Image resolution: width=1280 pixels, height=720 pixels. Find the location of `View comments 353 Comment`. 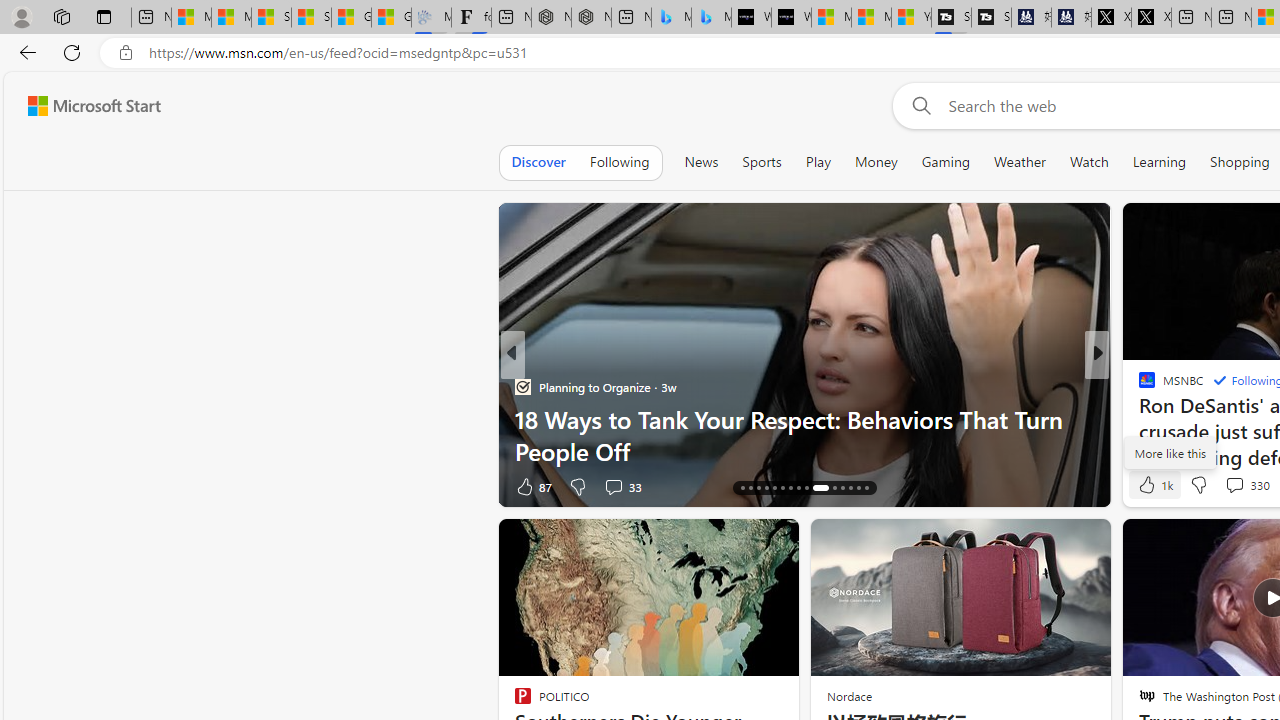

View comments 353 Comment is located at coordinates (11, 486).